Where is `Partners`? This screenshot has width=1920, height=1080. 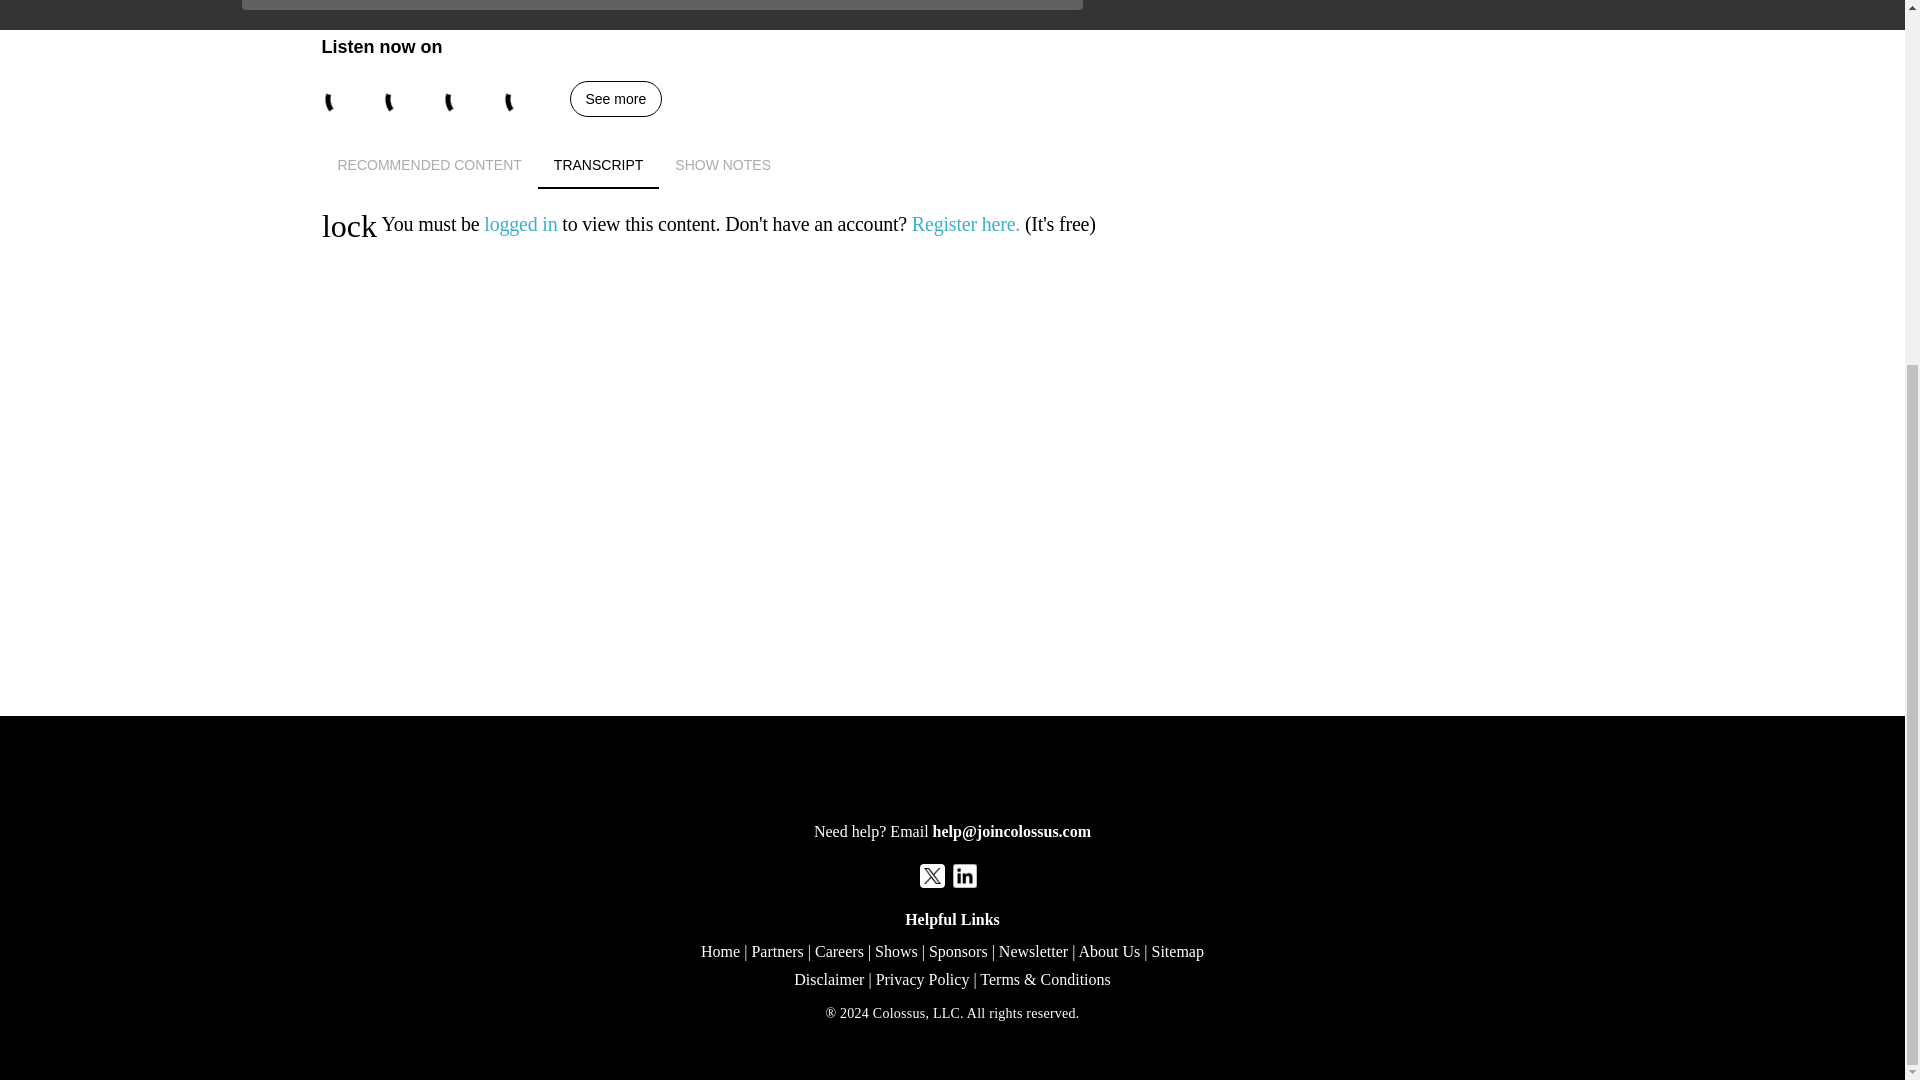 Partners is located at coordinates (430, 165).